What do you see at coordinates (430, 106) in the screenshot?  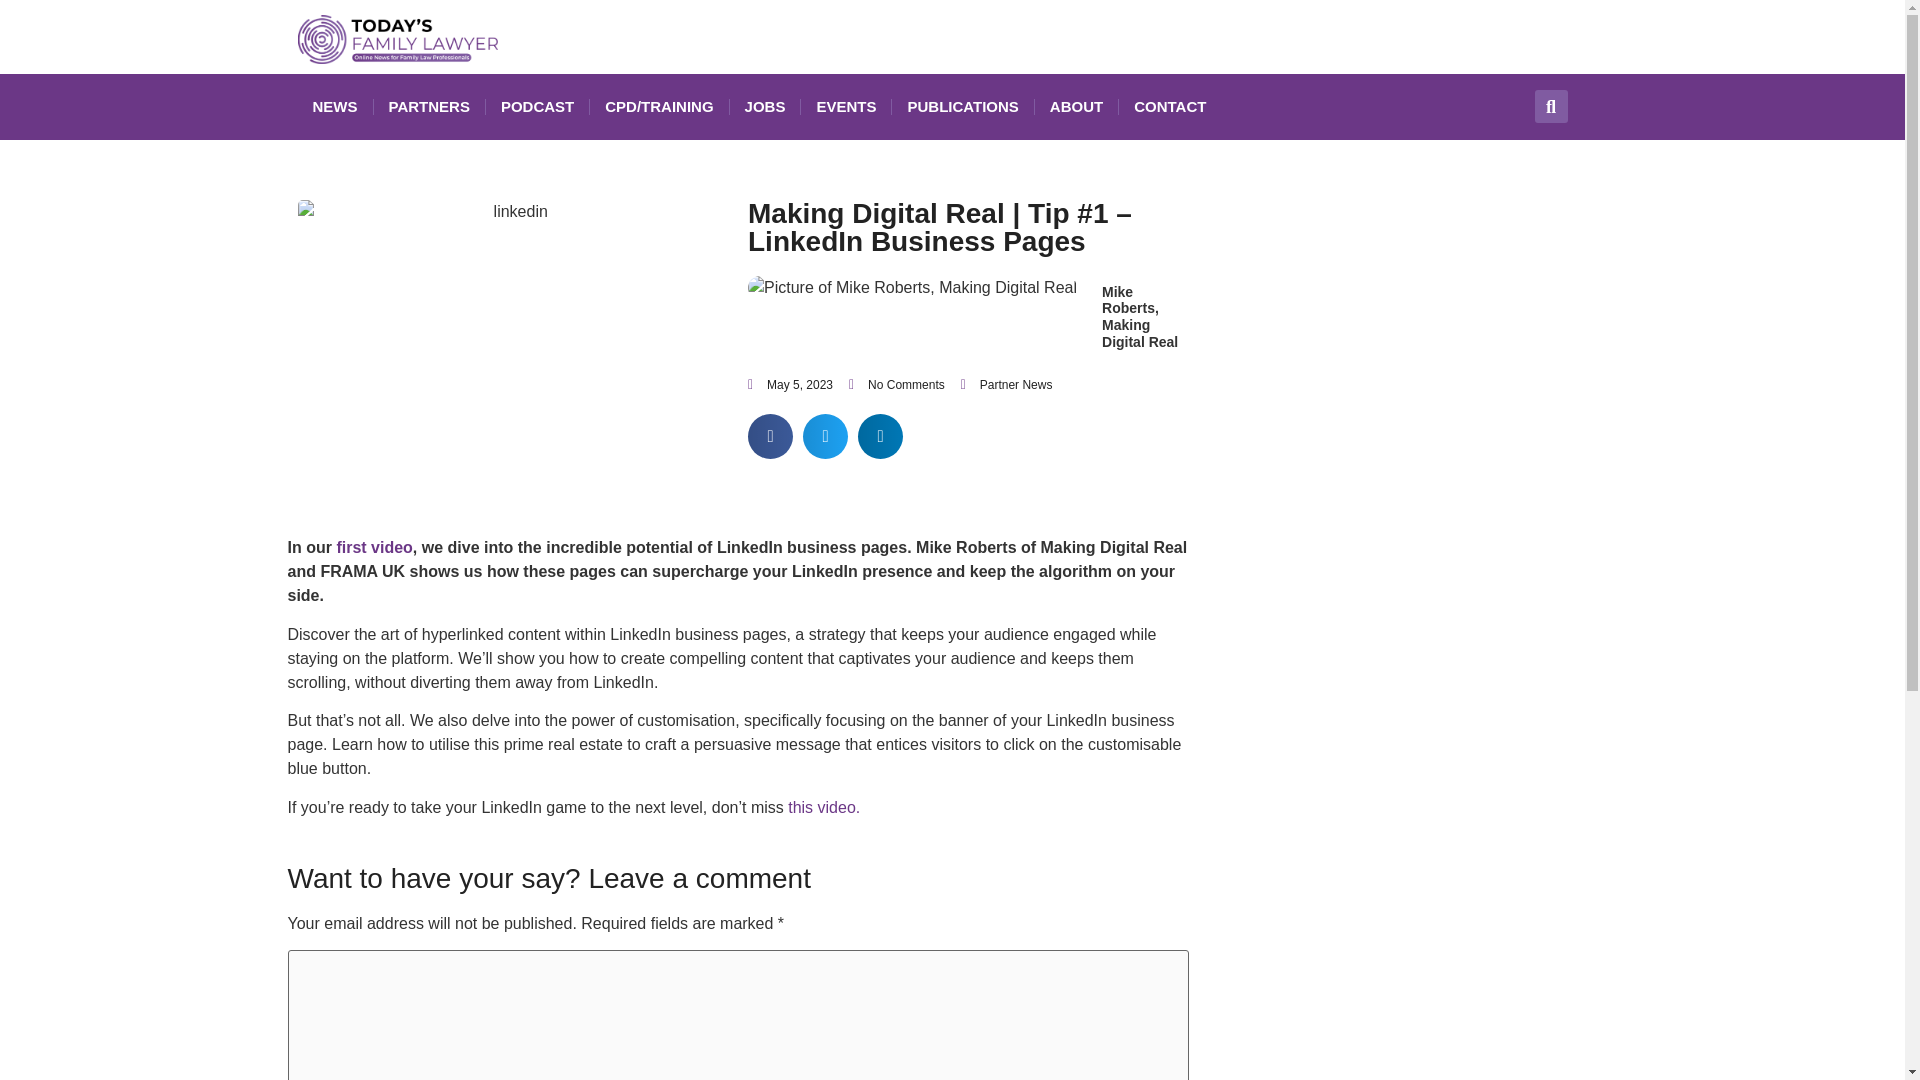 I see `PARTNERS` at bounding box center [430, 106].